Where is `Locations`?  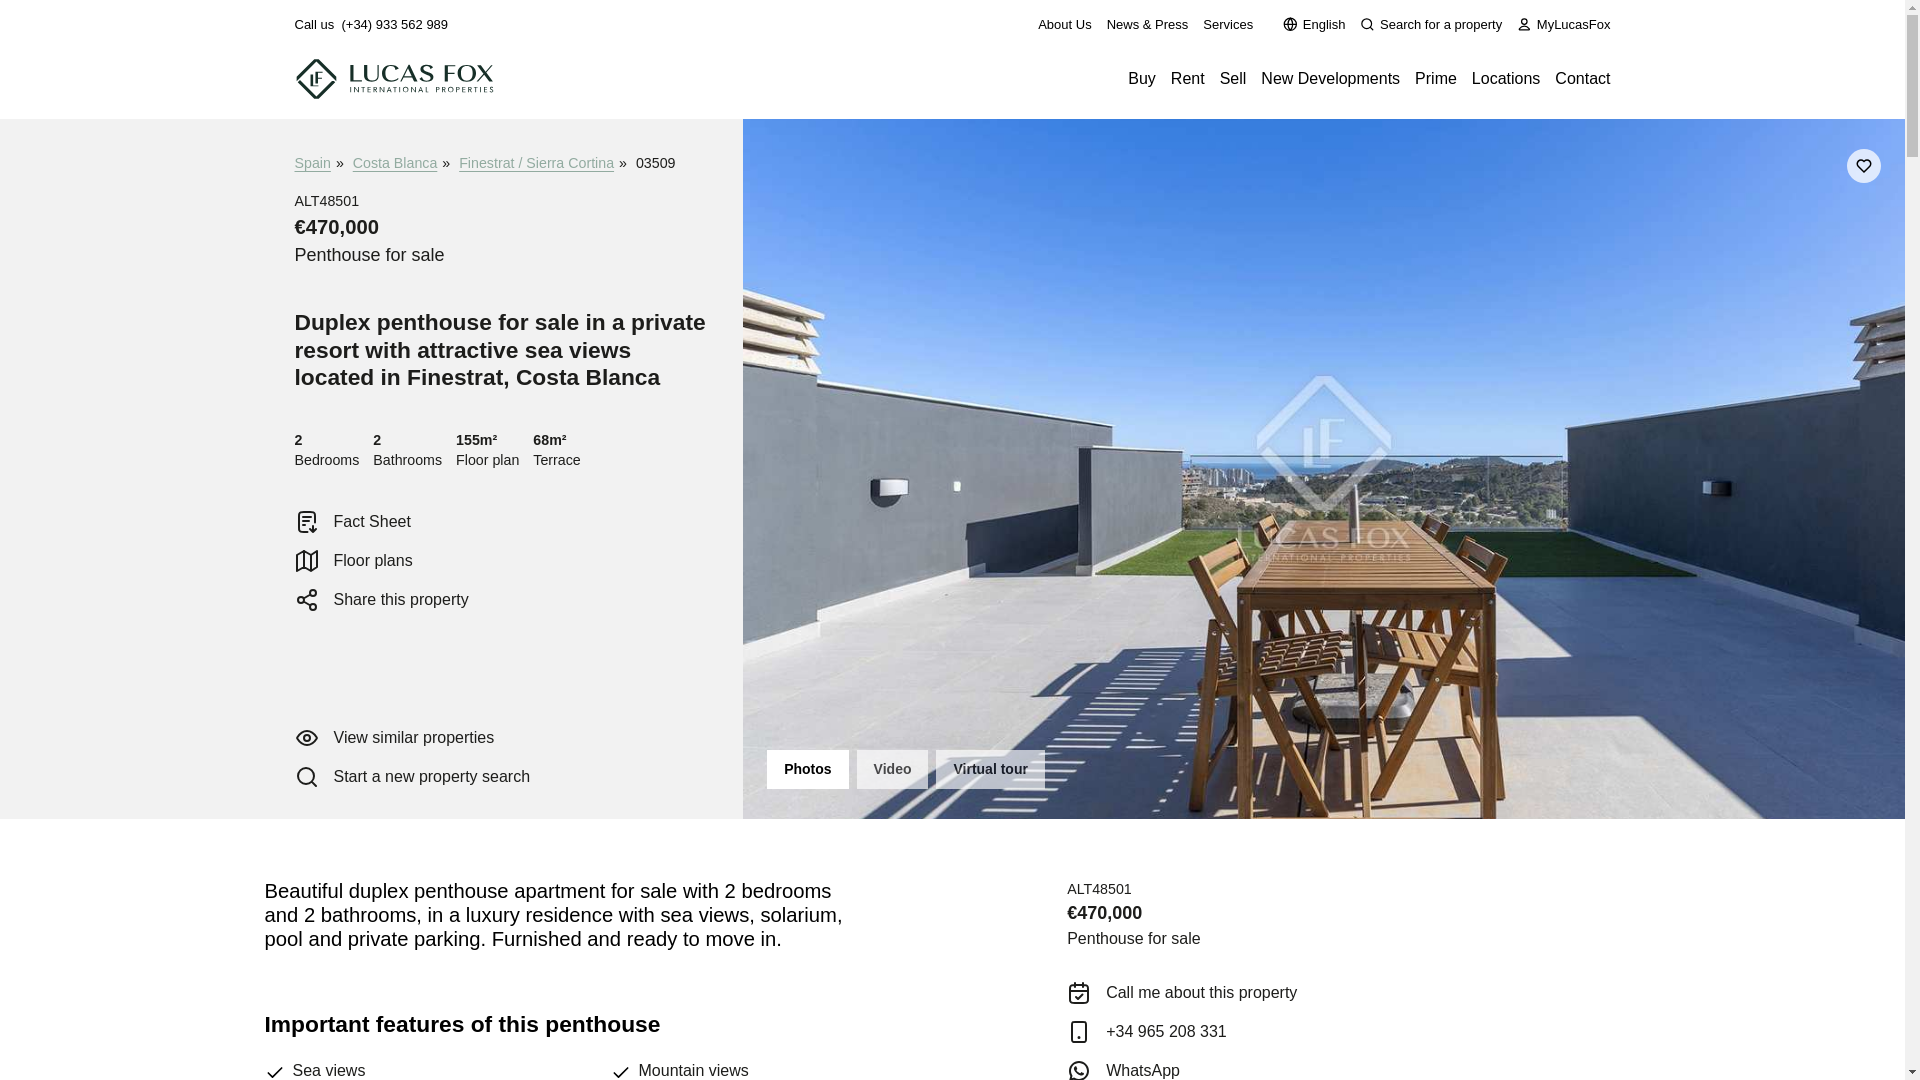
Locations is located at coordinates (1506, 78).